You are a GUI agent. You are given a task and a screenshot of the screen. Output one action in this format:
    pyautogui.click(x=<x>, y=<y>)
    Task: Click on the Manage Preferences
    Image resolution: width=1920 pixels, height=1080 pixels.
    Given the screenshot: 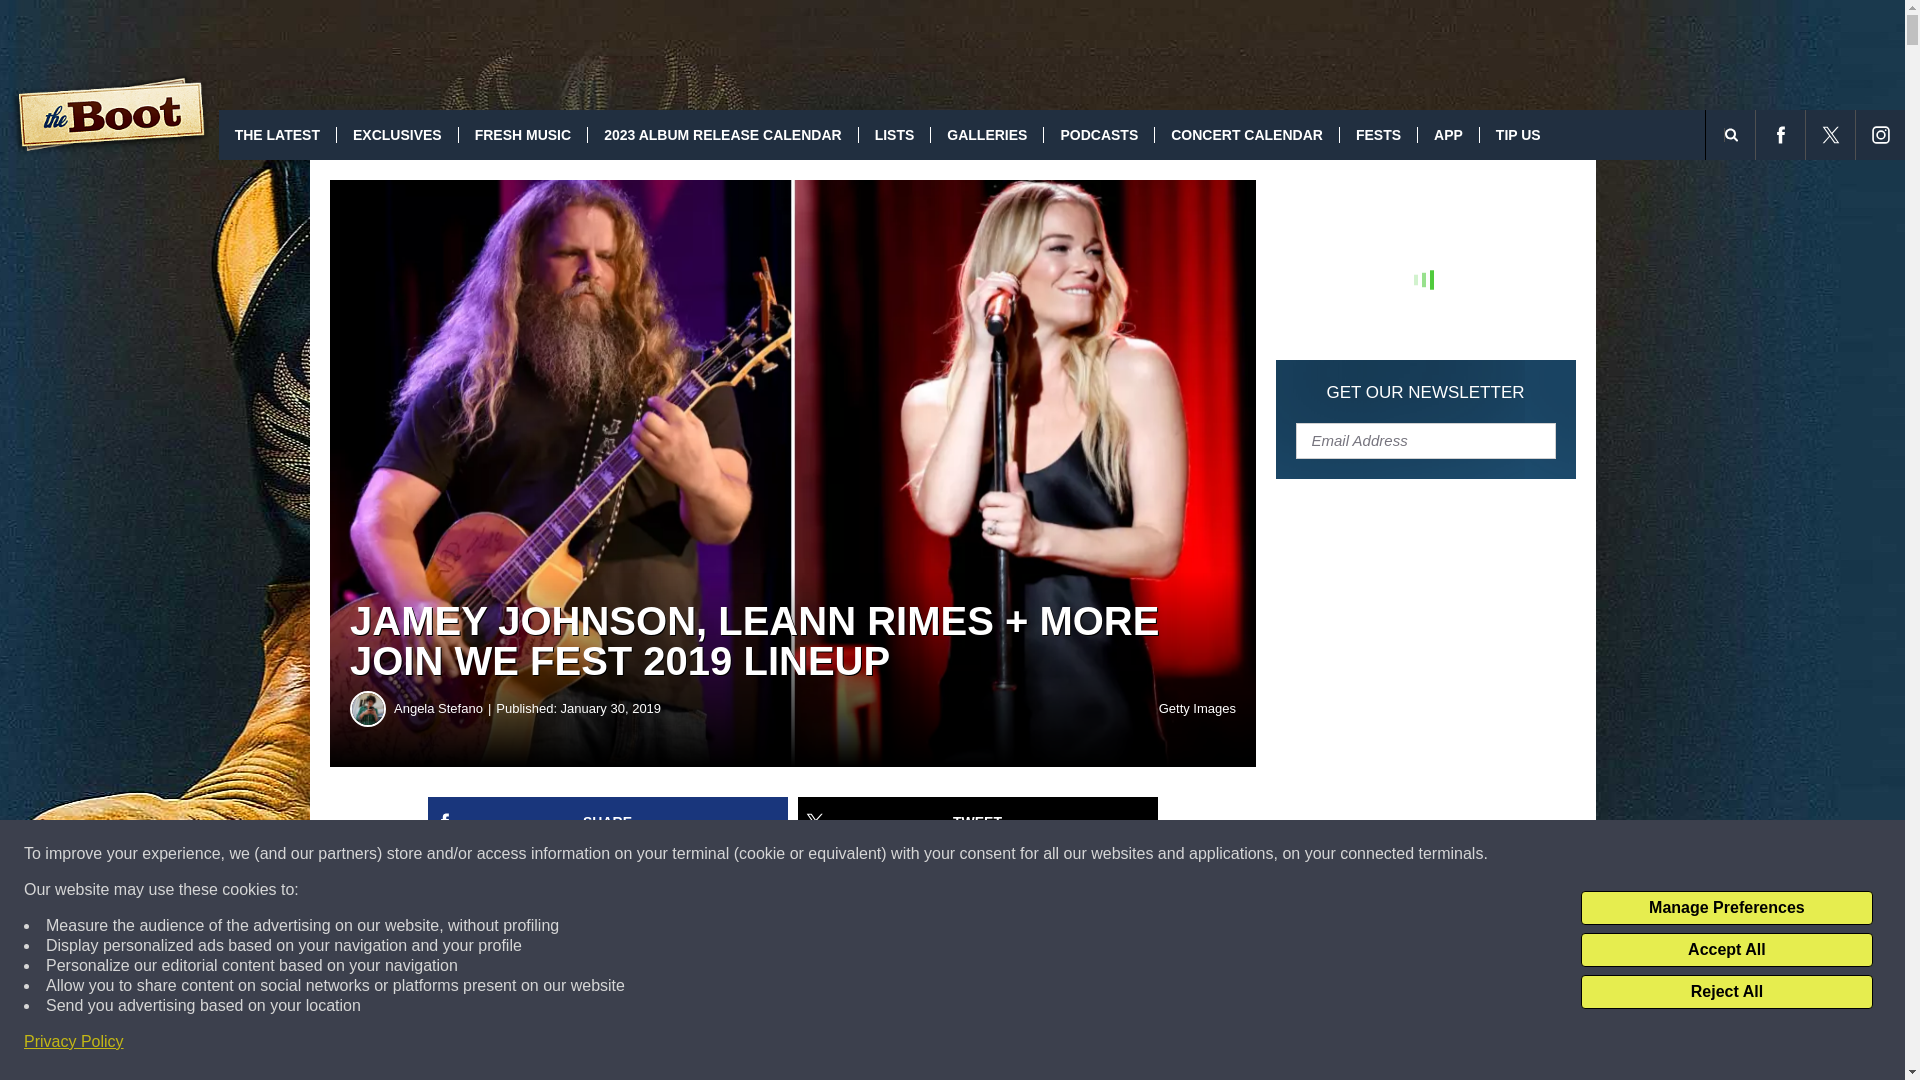 What is the action you would take?
    pyautogui.click(x=1726, y=908)
    